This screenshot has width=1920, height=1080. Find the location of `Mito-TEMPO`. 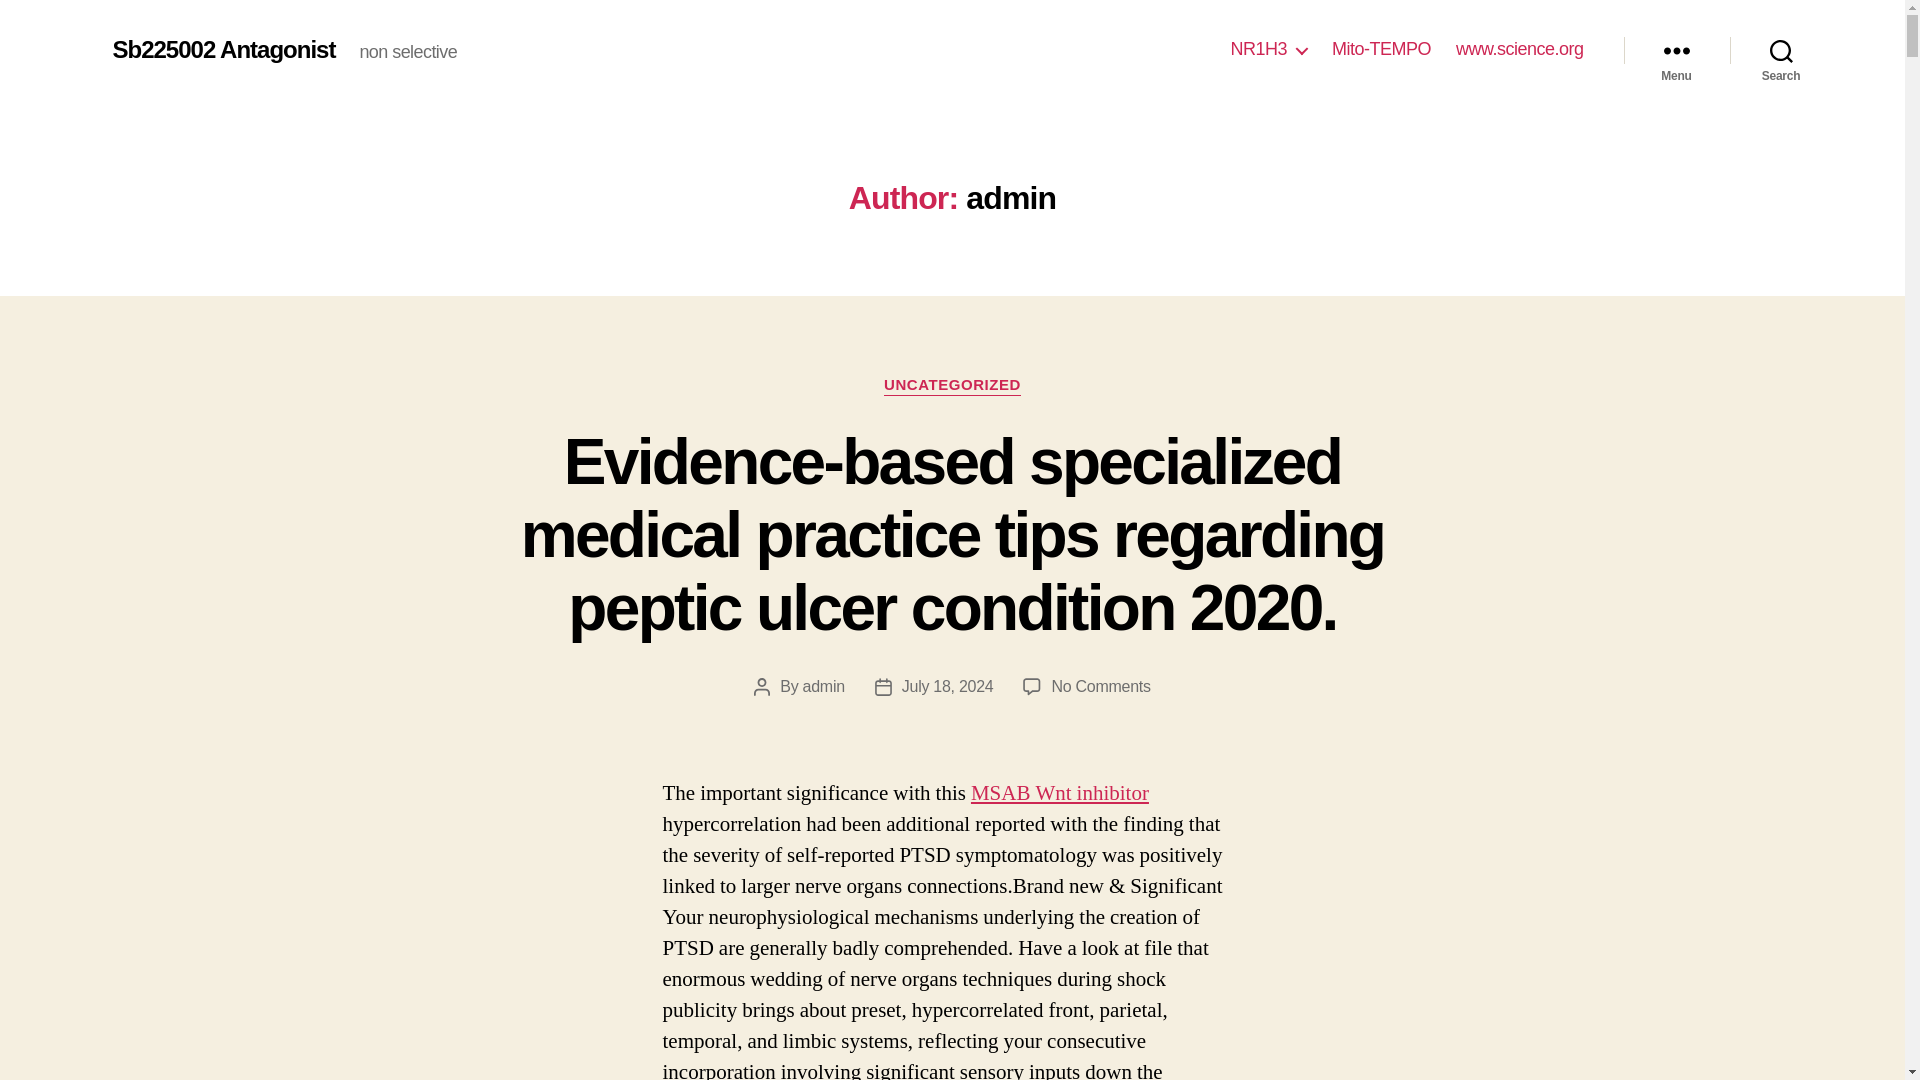

Mito-TEMPO is located at coordinates (1381, 49).